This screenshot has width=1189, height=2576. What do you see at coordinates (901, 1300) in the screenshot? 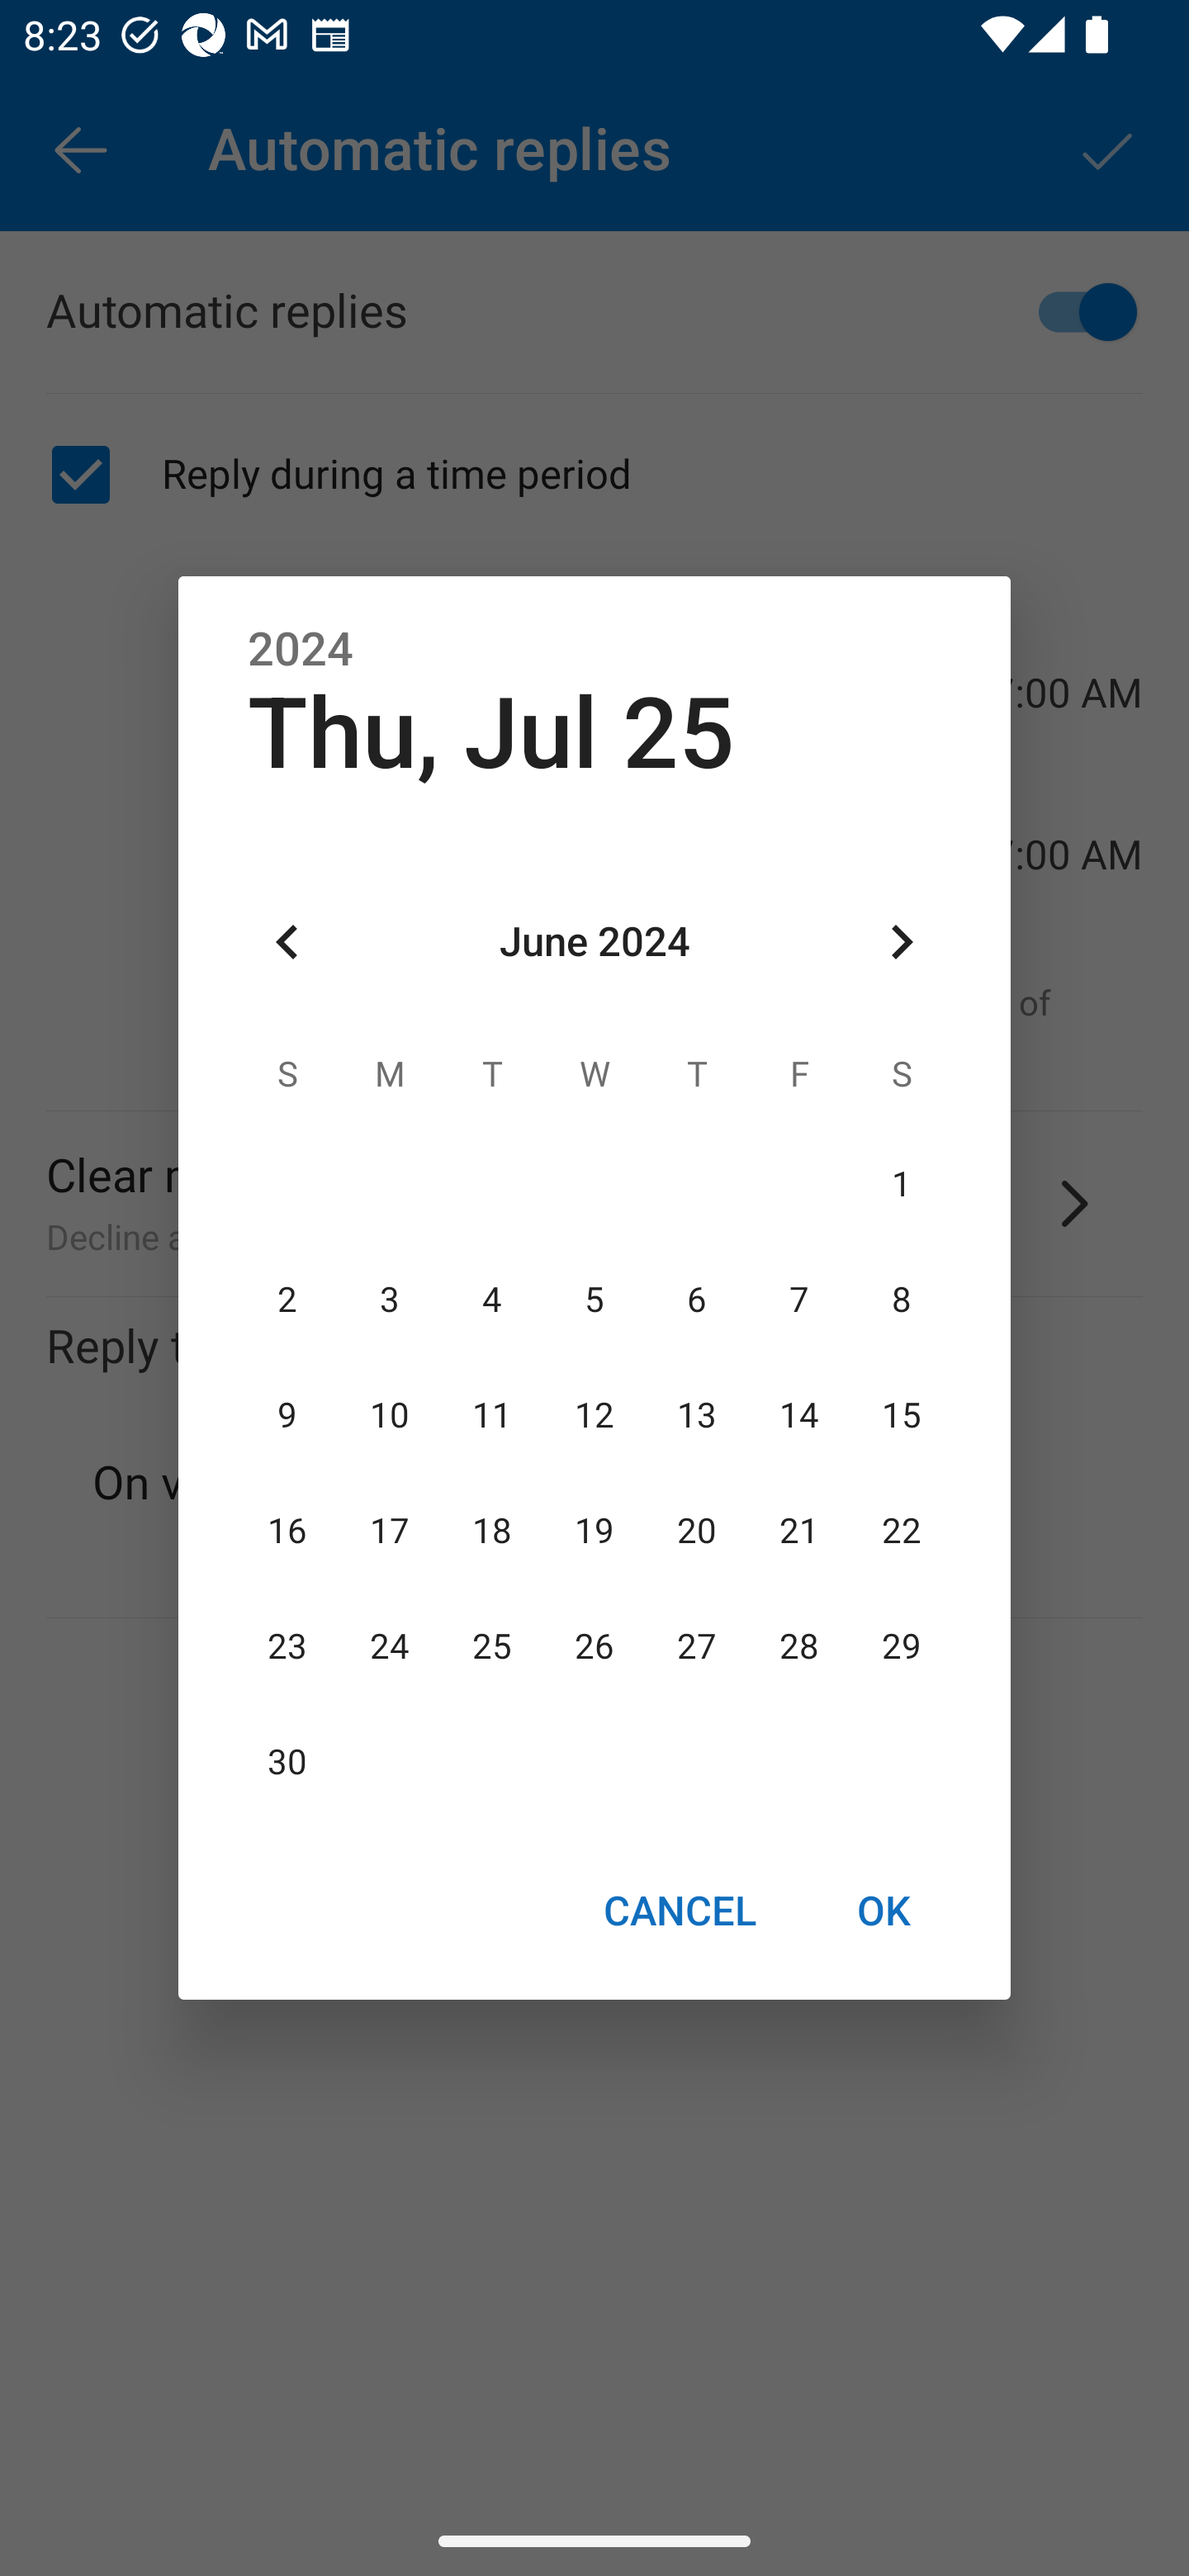
I see `8 08 June 2024` at bounding box center [901, 1300].